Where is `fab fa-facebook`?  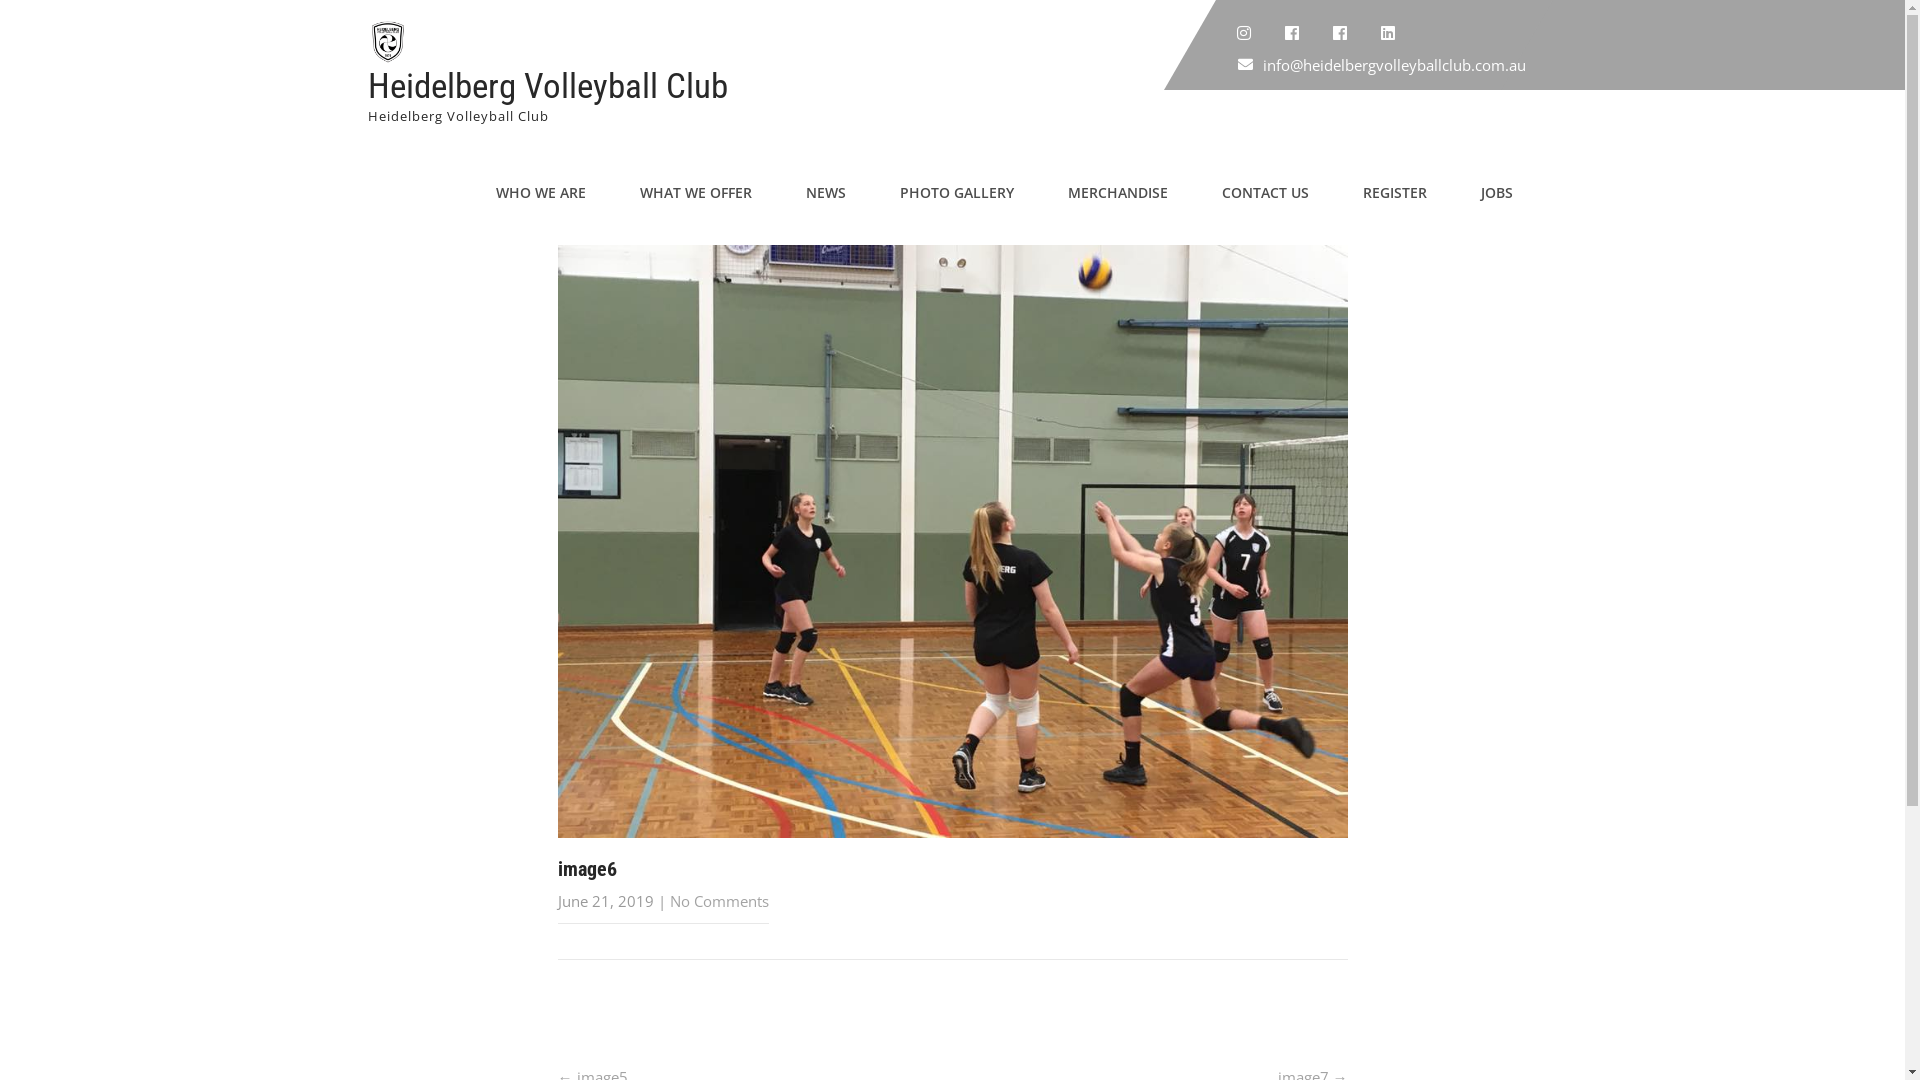 fab fa-facebook is located at coordinates (1339, 33).